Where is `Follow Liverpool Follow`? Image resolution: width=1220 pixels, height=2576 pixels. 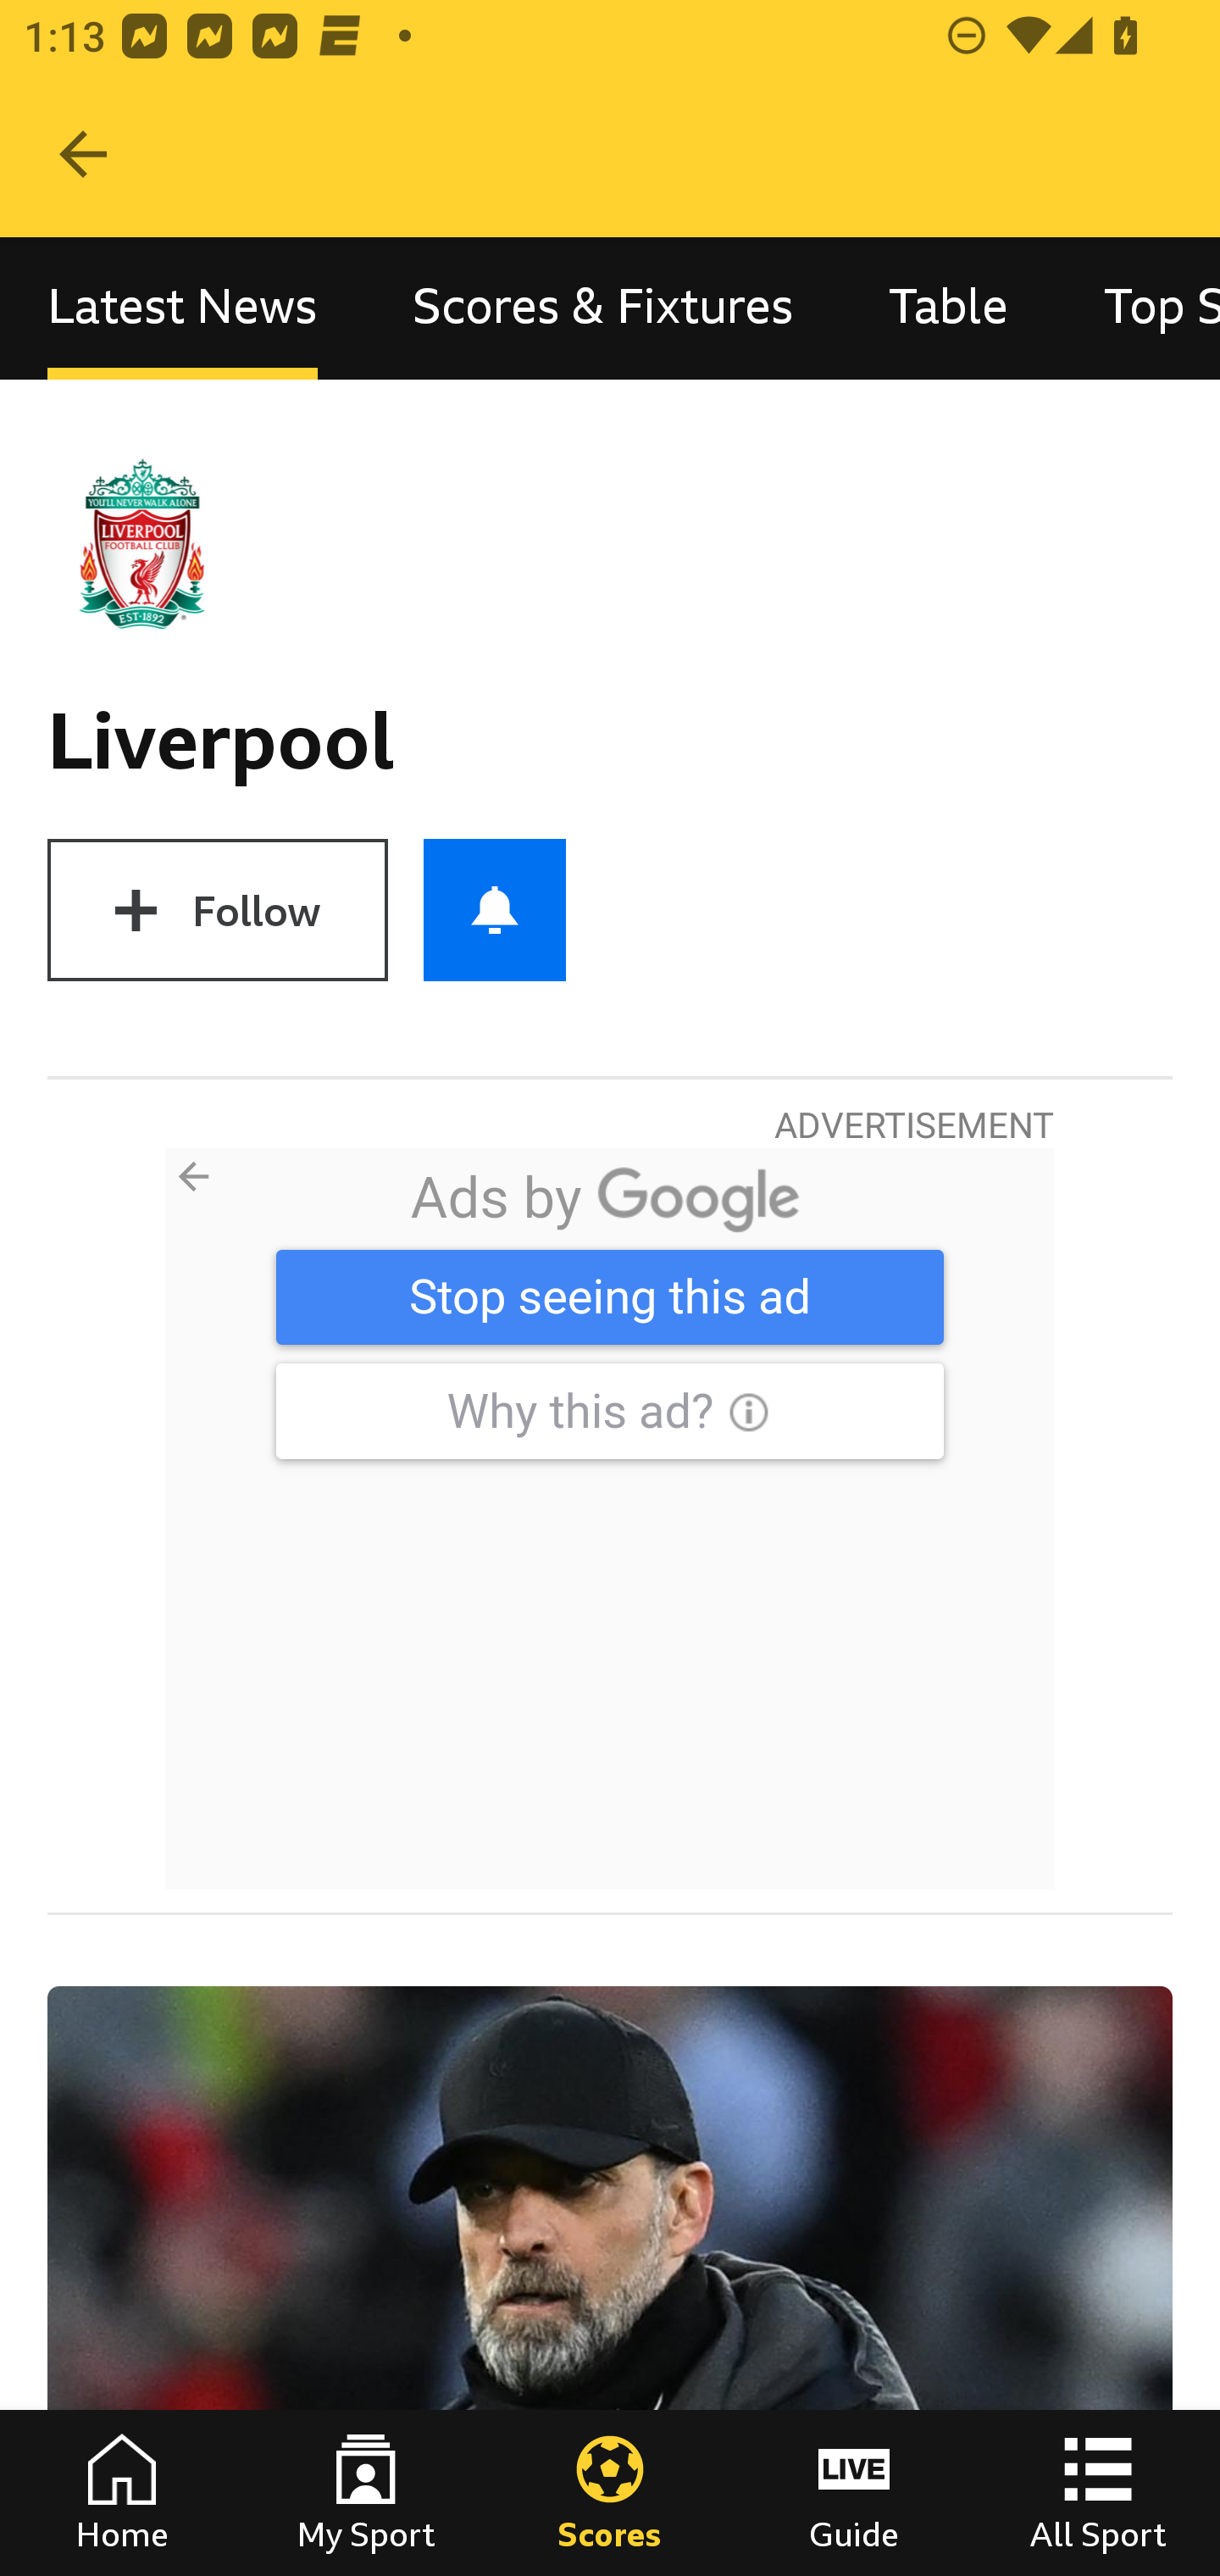 Follow Liverpool Follow is located at coordinates (217, 910).